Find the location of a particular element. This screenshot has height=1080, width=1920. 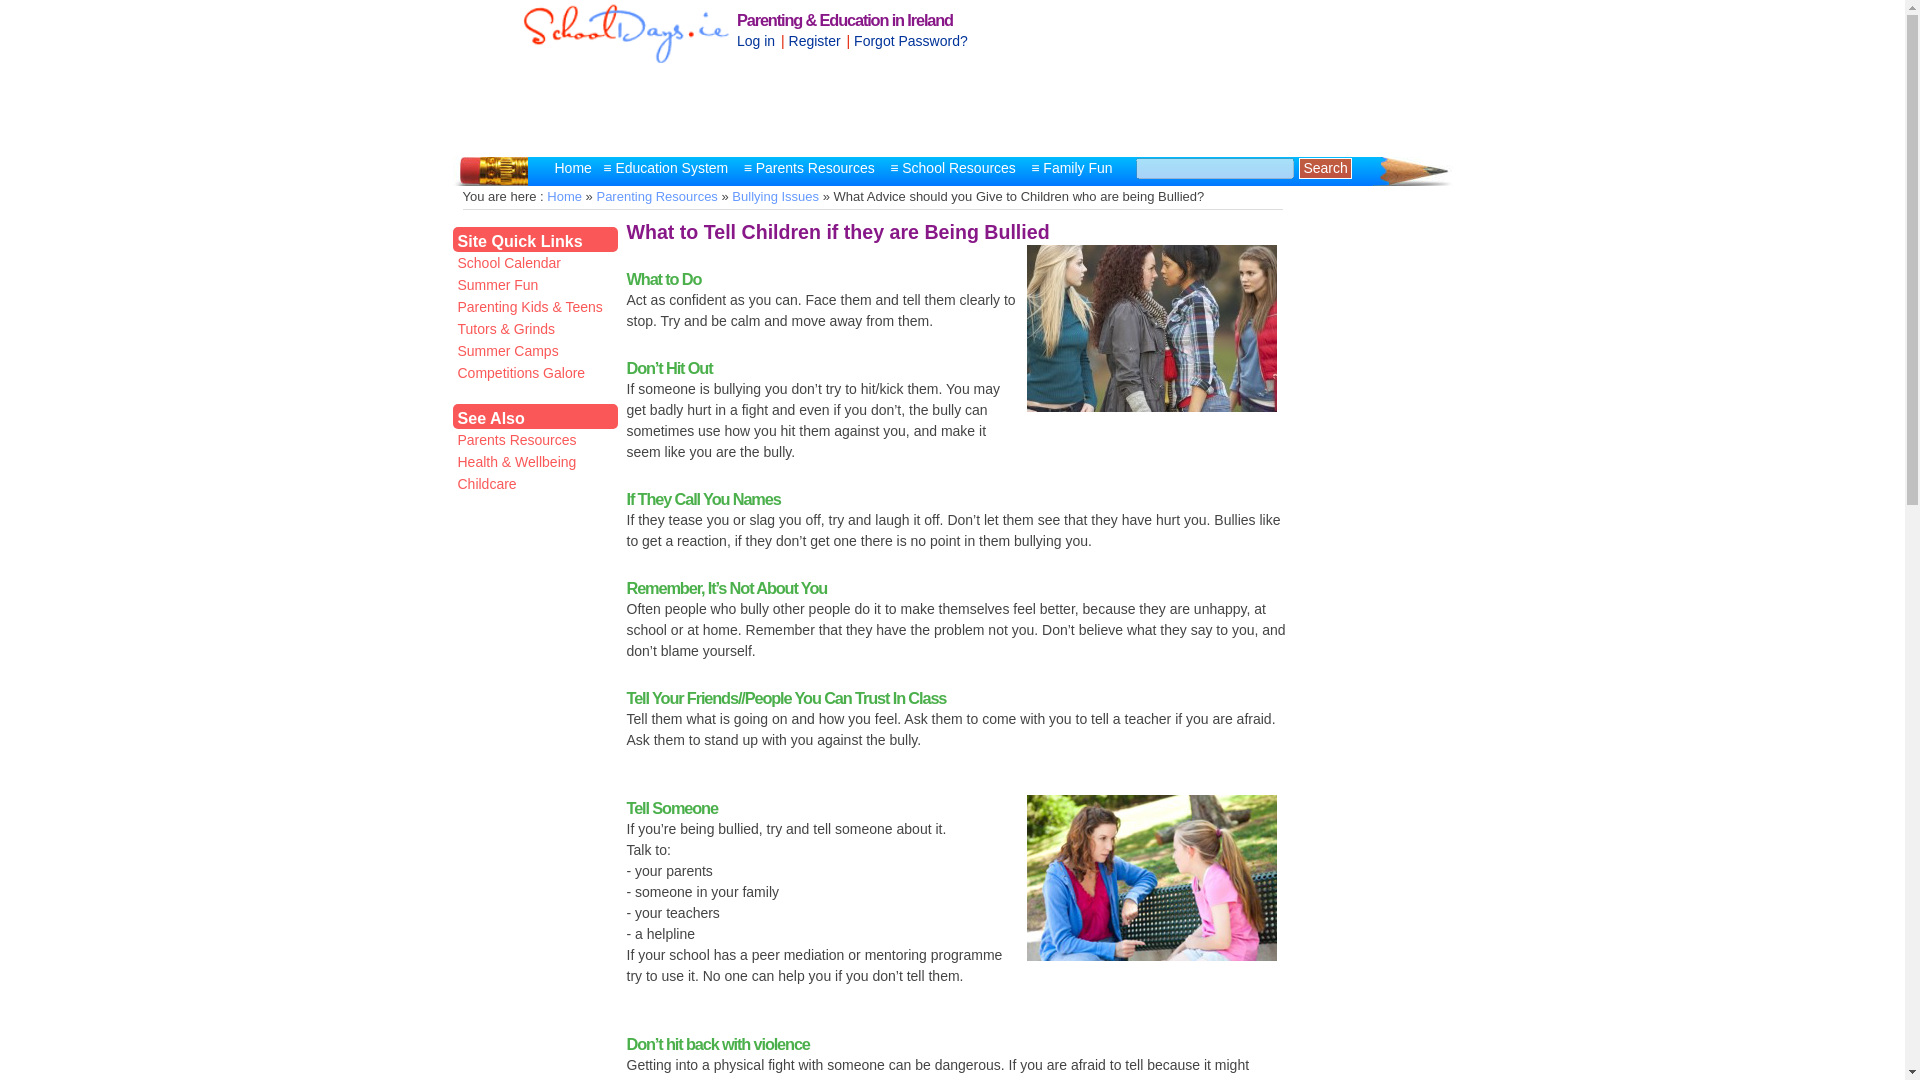

Register is located at coordinates (816, 40).